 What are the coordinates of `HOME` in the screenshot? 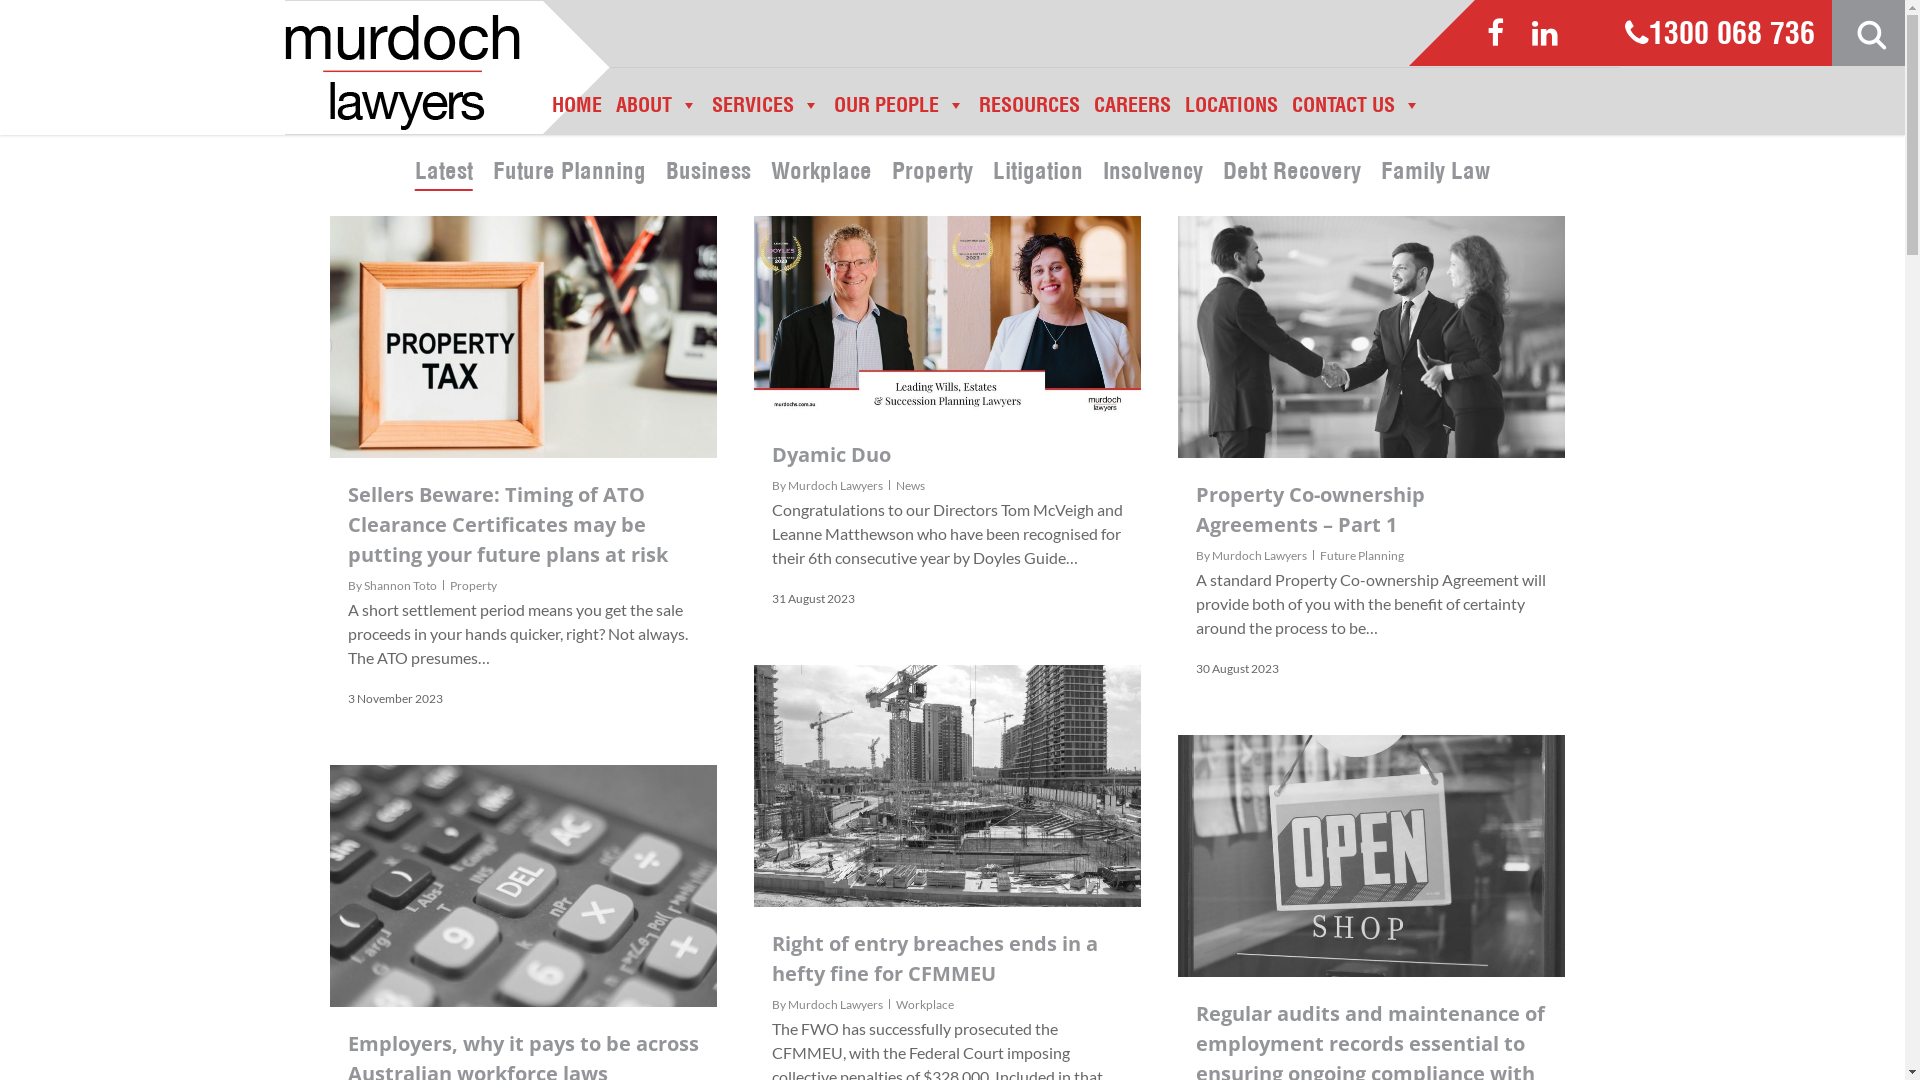 It's located at (577, 112).